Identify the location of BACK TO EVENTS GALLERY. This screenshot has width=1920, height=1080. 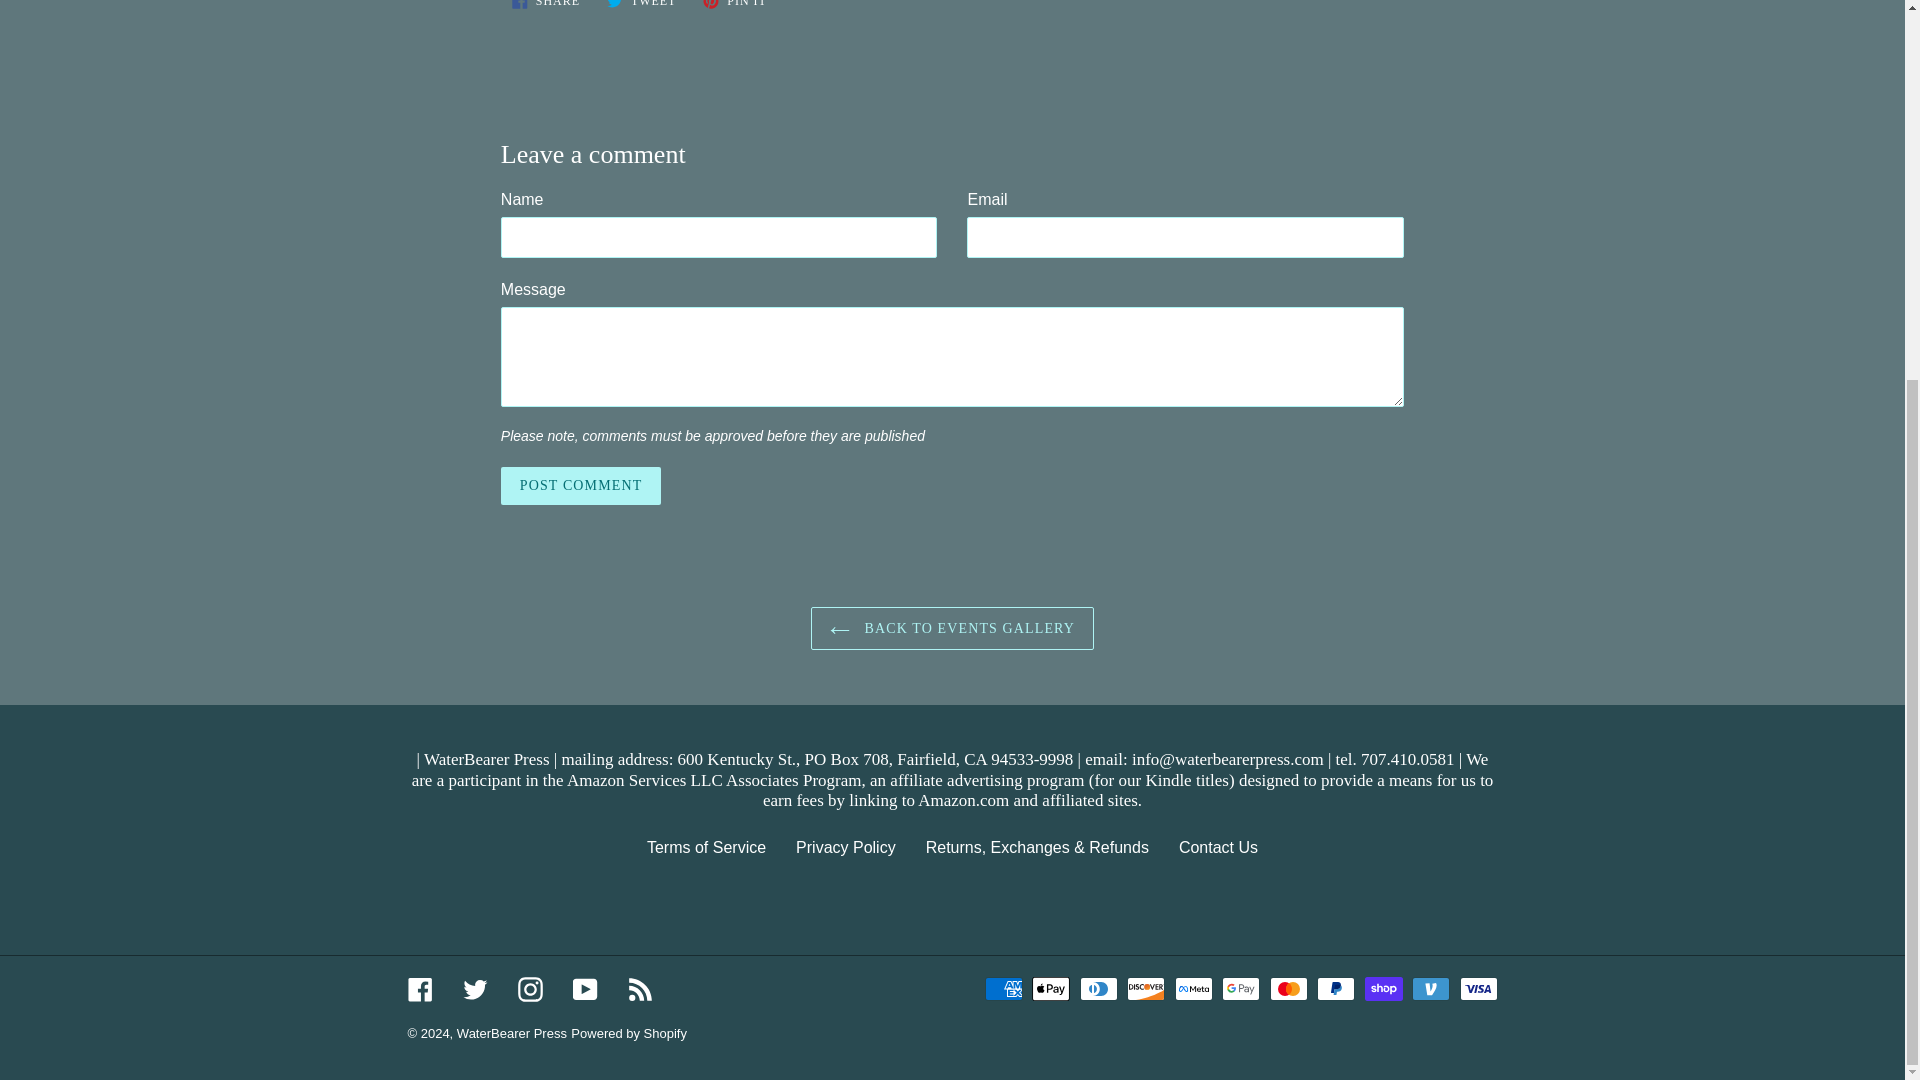
(580, 485).